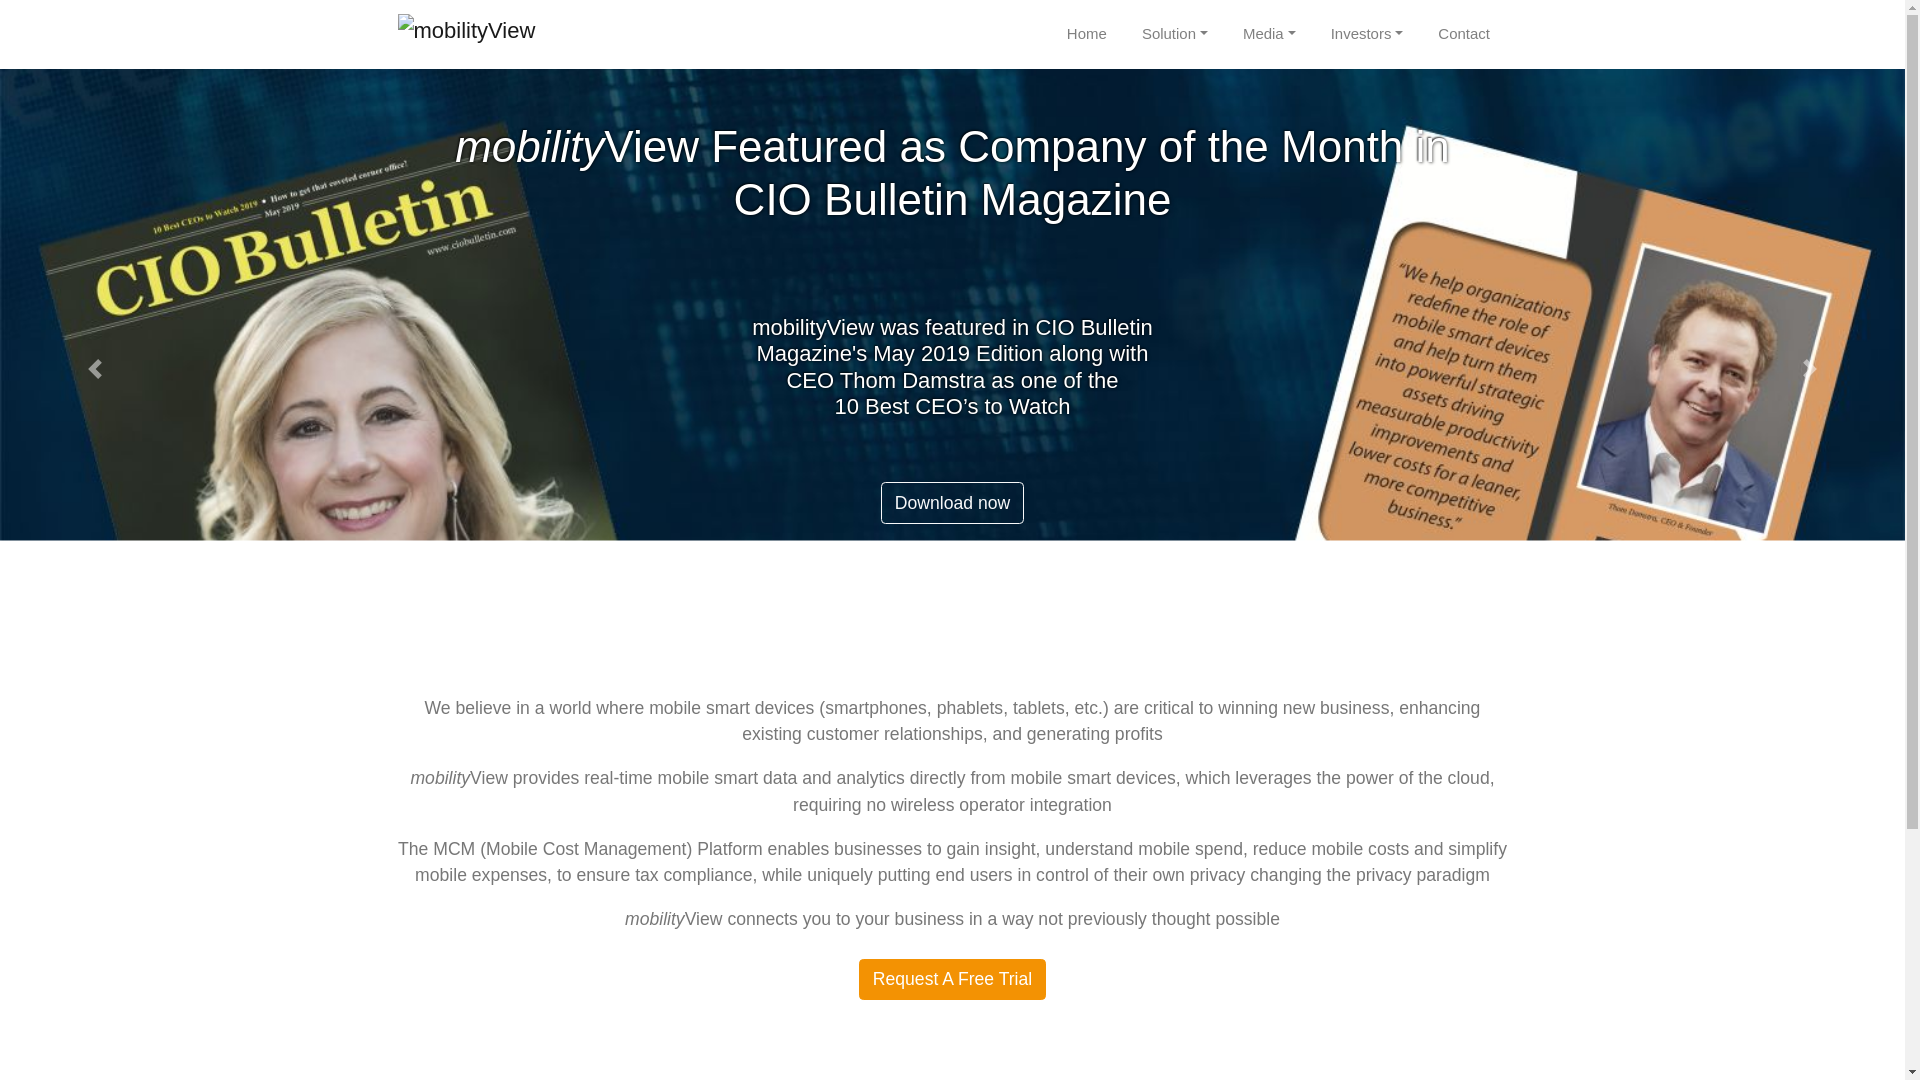  I want to click on Solution, so click(1174, 34).